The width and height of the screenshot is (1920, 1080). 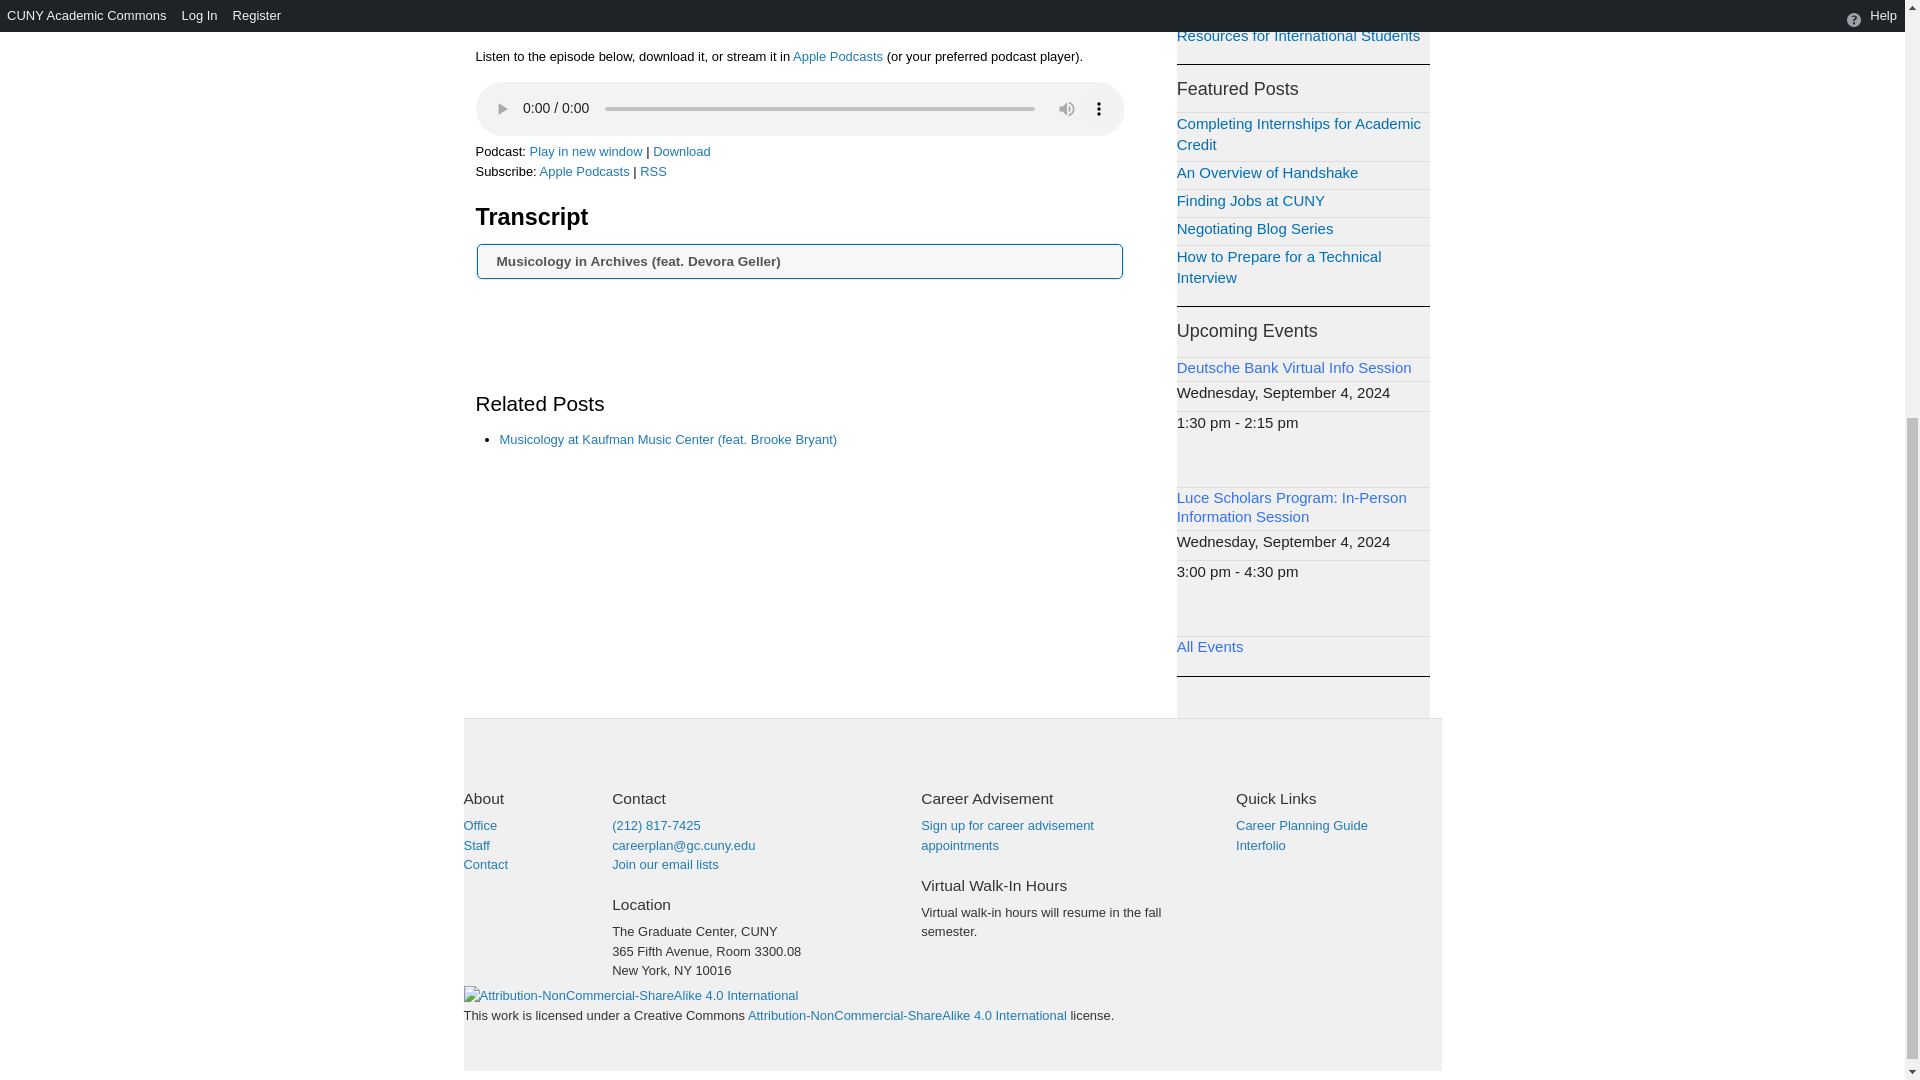 What do you see at coordinates (1210, 646) in the screenshot?
I see `All Events` at bounding box center [1210, 646].